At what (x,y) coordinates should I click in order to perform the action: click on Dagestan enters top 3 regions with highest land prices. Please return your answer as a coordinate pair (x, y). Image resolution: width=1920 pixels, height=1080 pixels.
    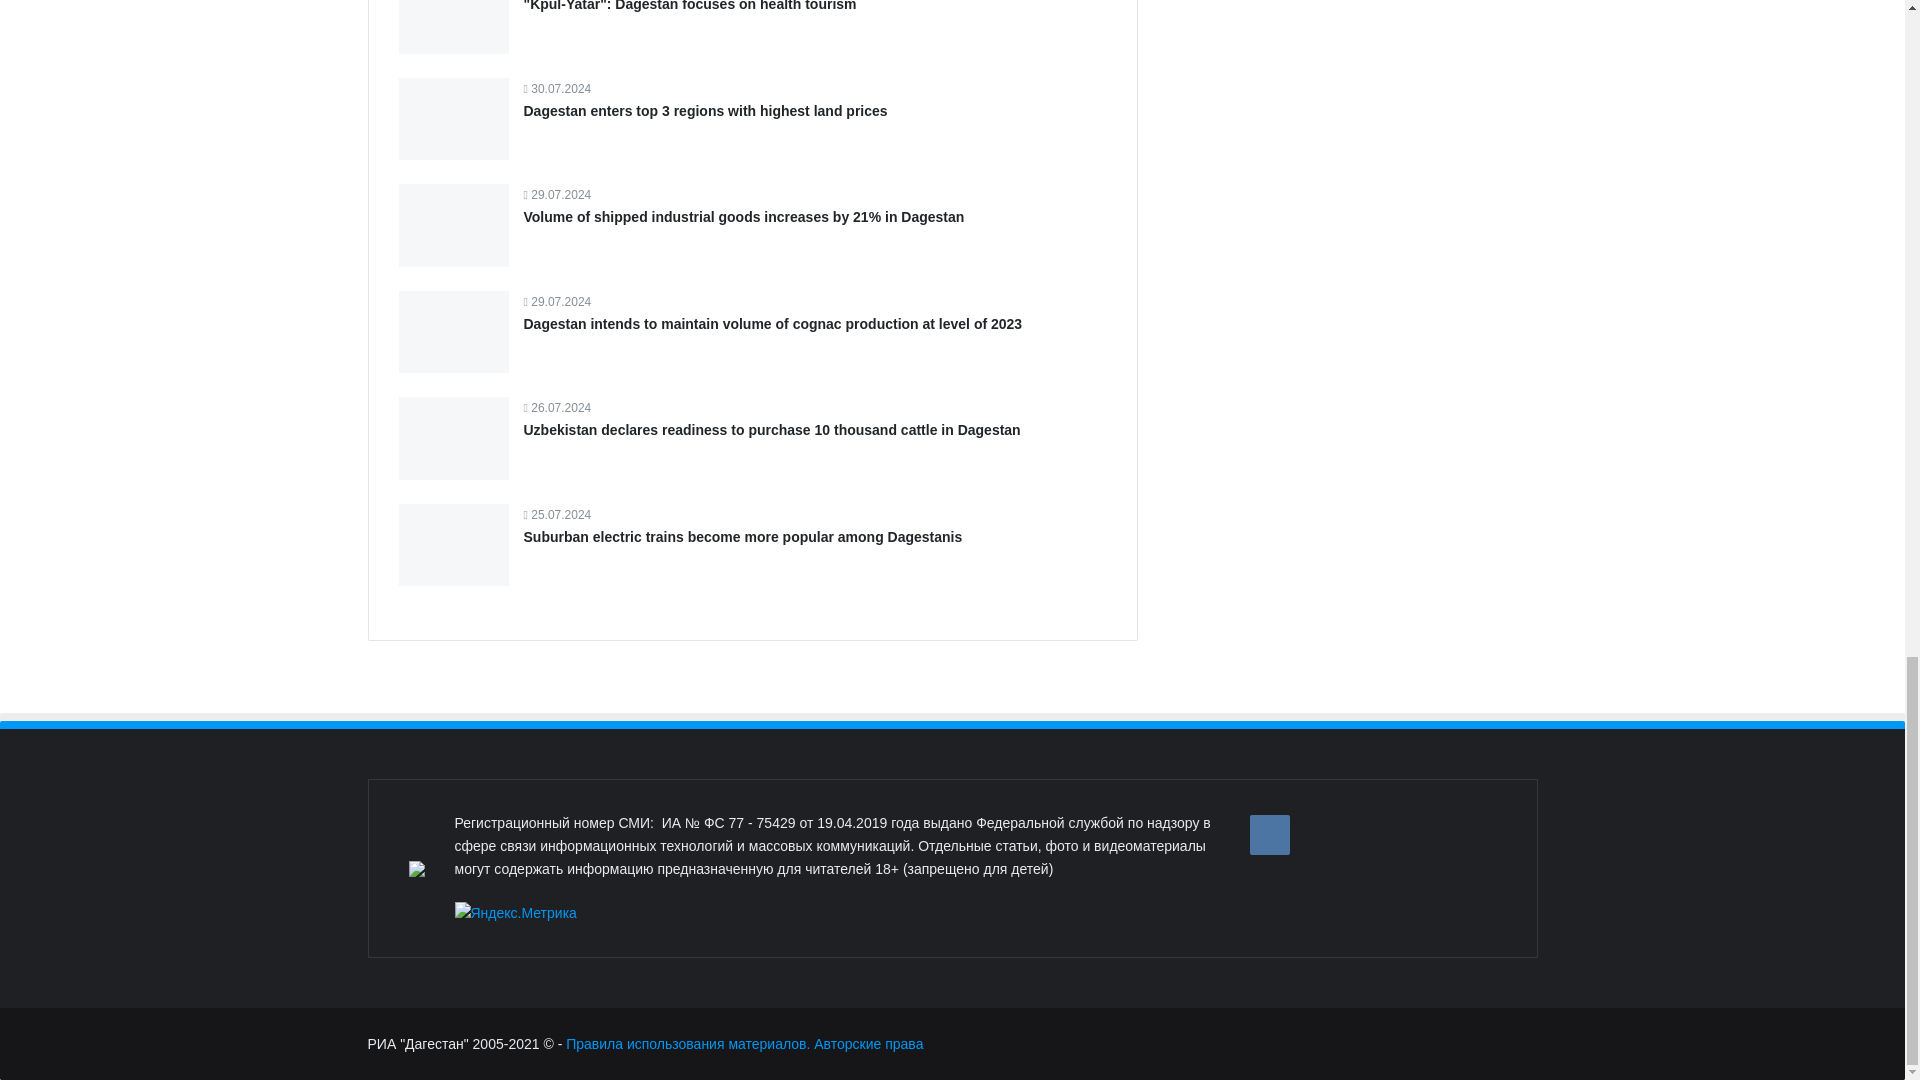
    Looking at the image, I should click on (706, 110).